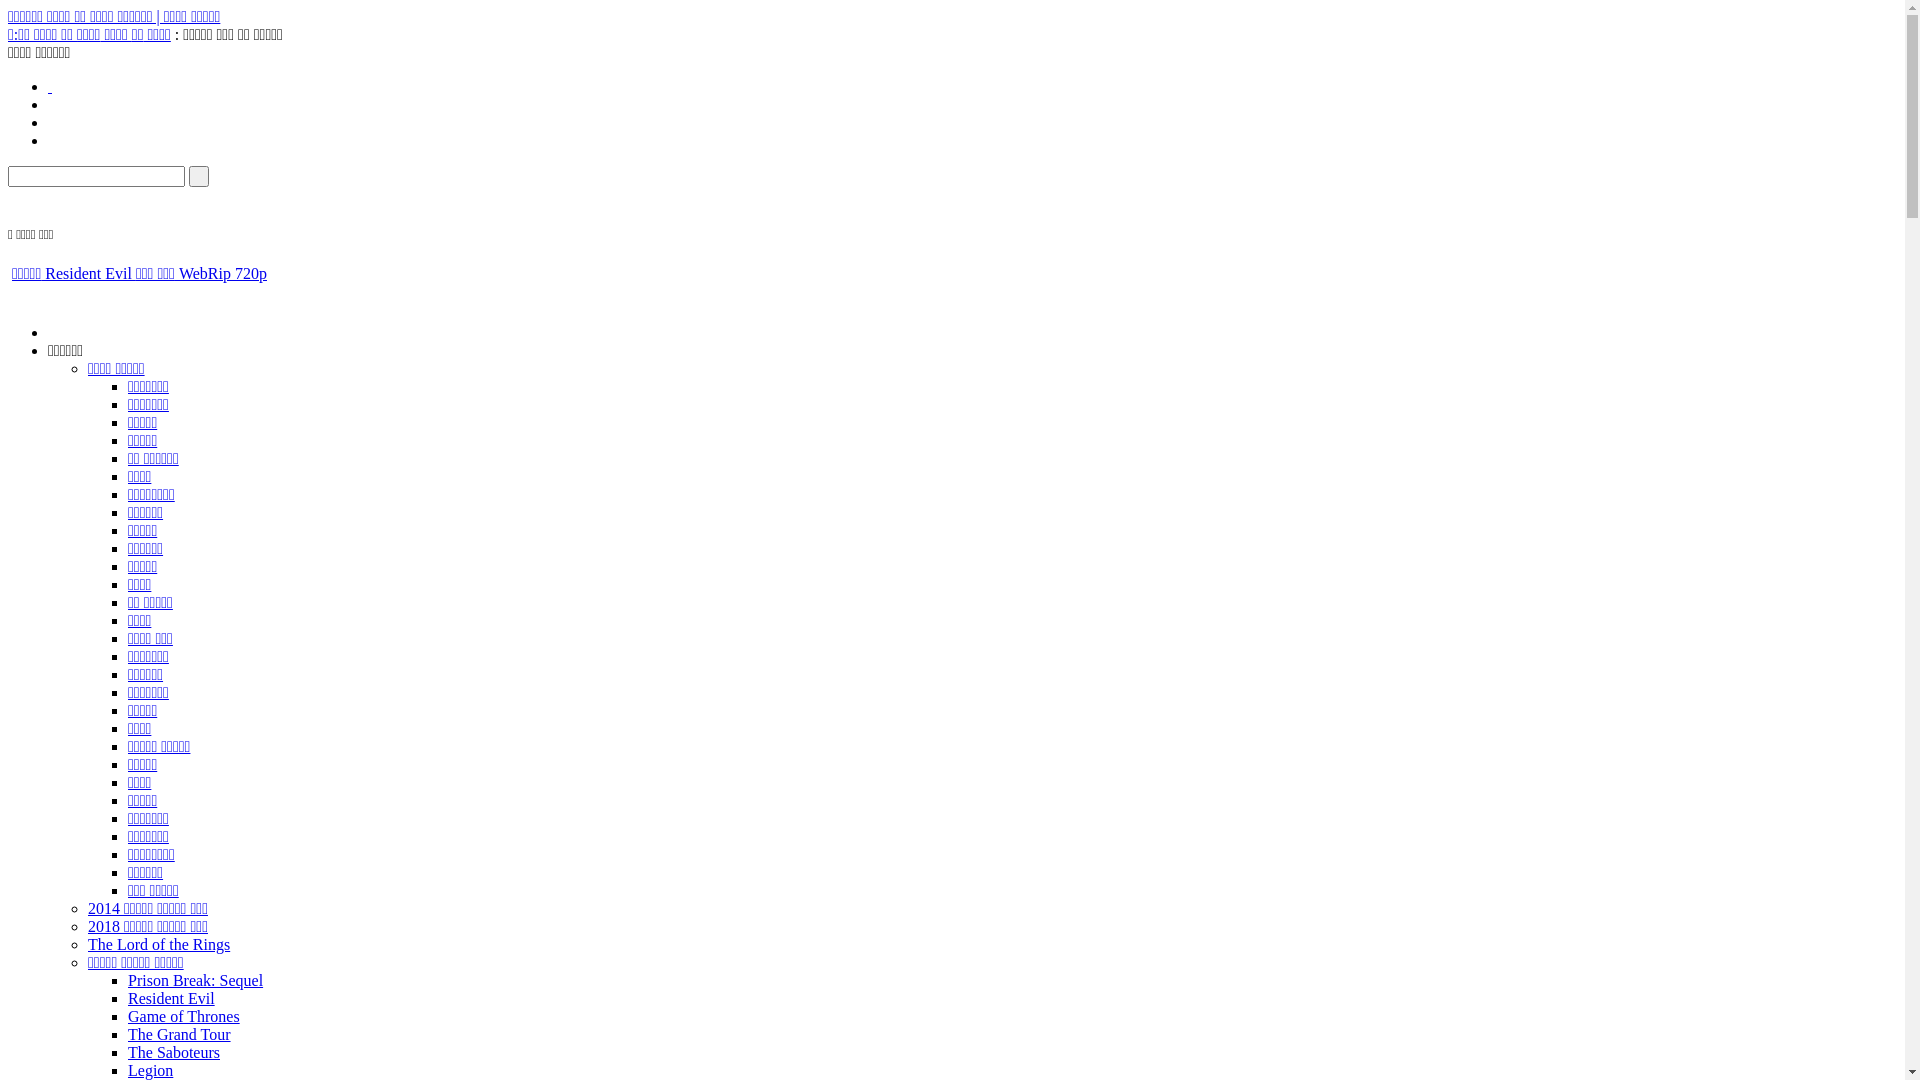 The height and width of the screenshot is (1080, 1920). What do you see at coordinates (150, 1070) in the screenshot?
I see `Legion` at bounding box center [150, 1070].